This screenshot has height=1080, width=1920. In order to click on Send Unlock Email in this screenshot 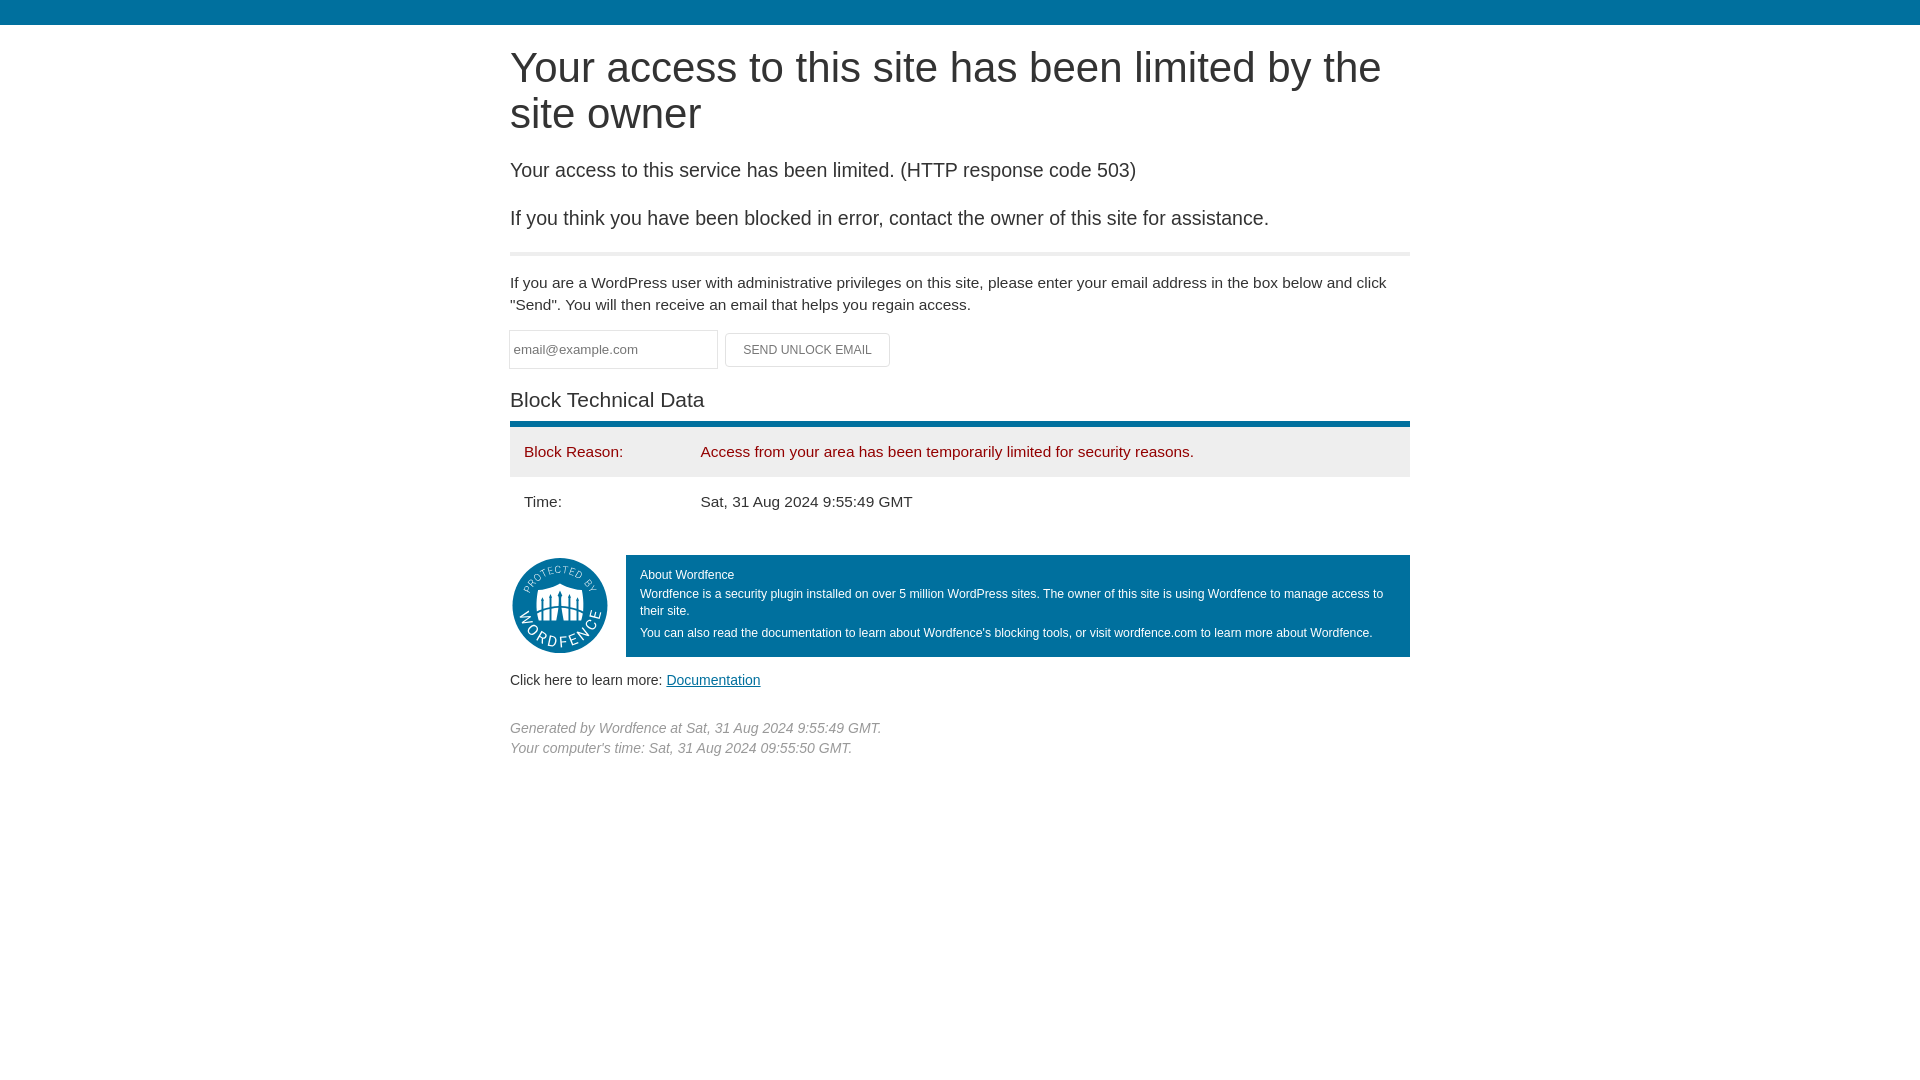, I will do `click(808, 350)`.